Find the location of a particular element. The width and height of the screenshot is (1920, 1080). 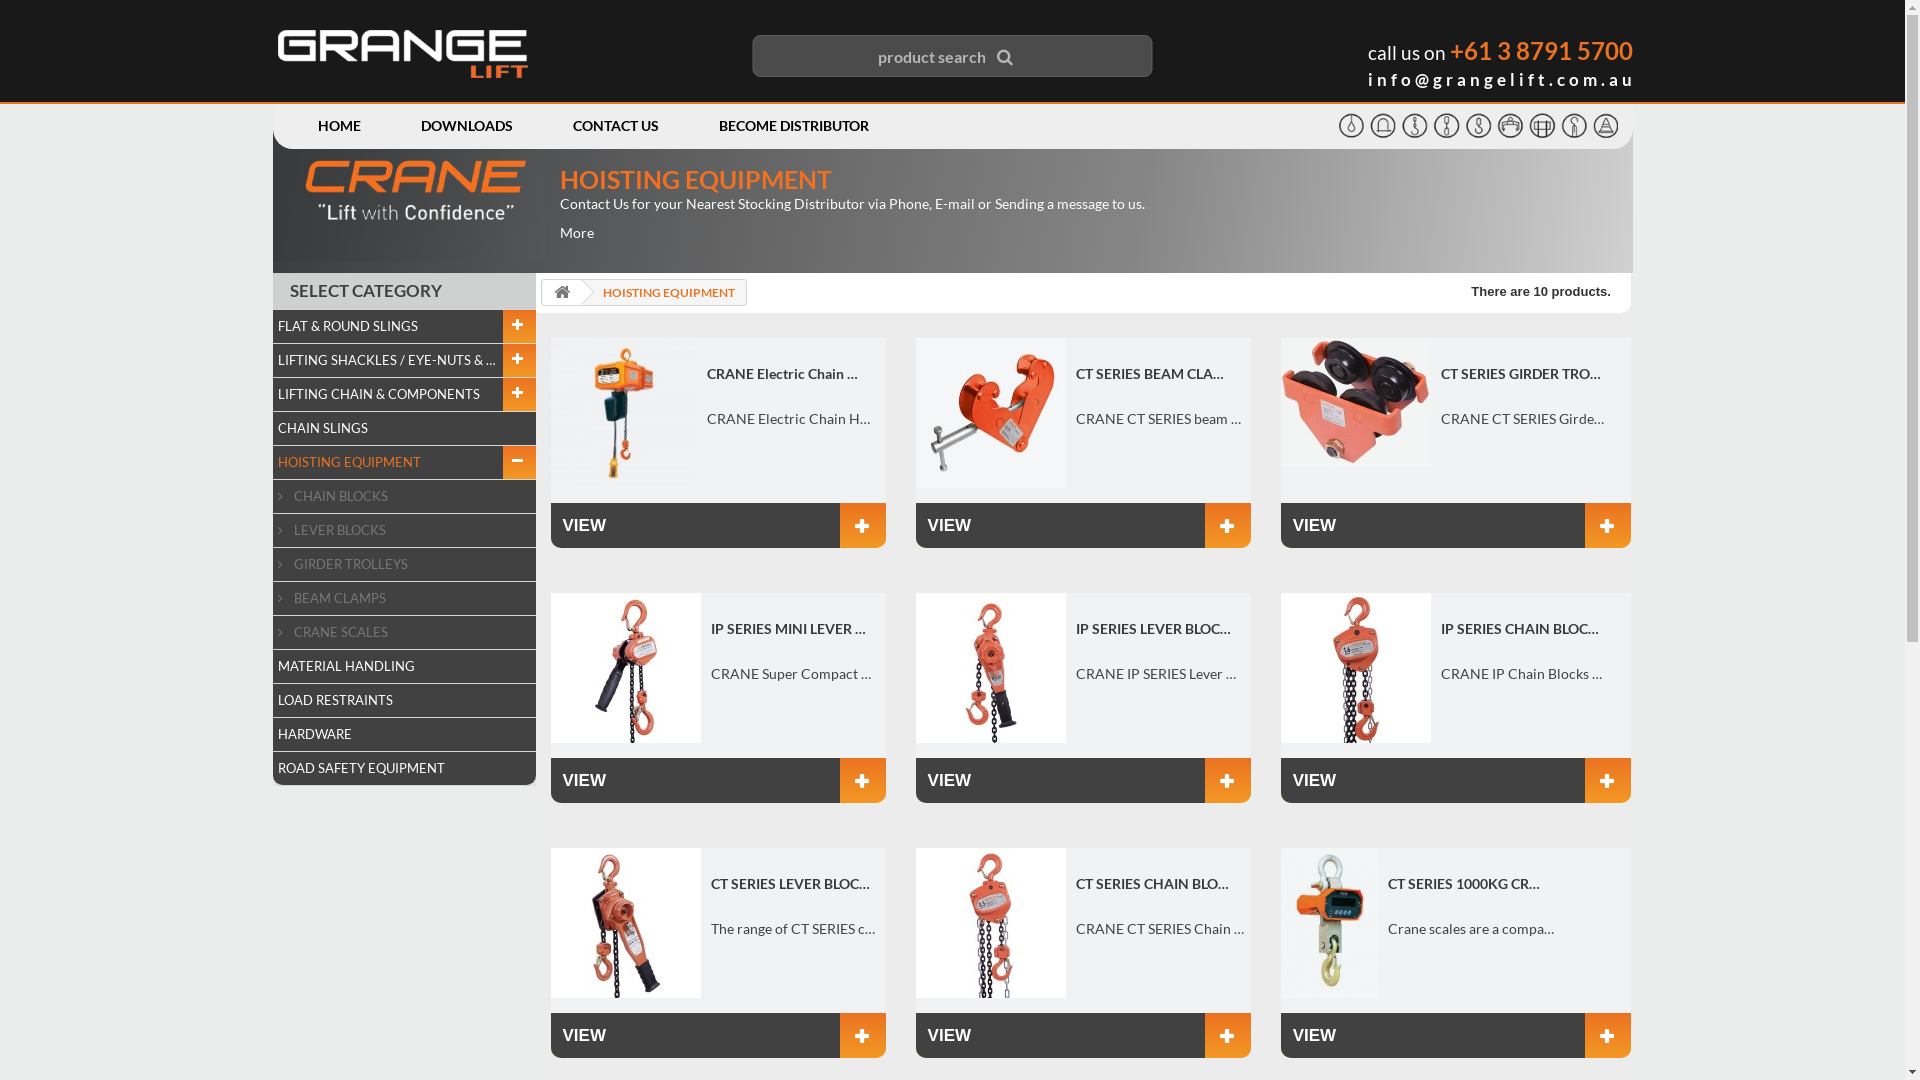

CT SERIES LEVER BLOCKS is located at coordinates (790, 884).